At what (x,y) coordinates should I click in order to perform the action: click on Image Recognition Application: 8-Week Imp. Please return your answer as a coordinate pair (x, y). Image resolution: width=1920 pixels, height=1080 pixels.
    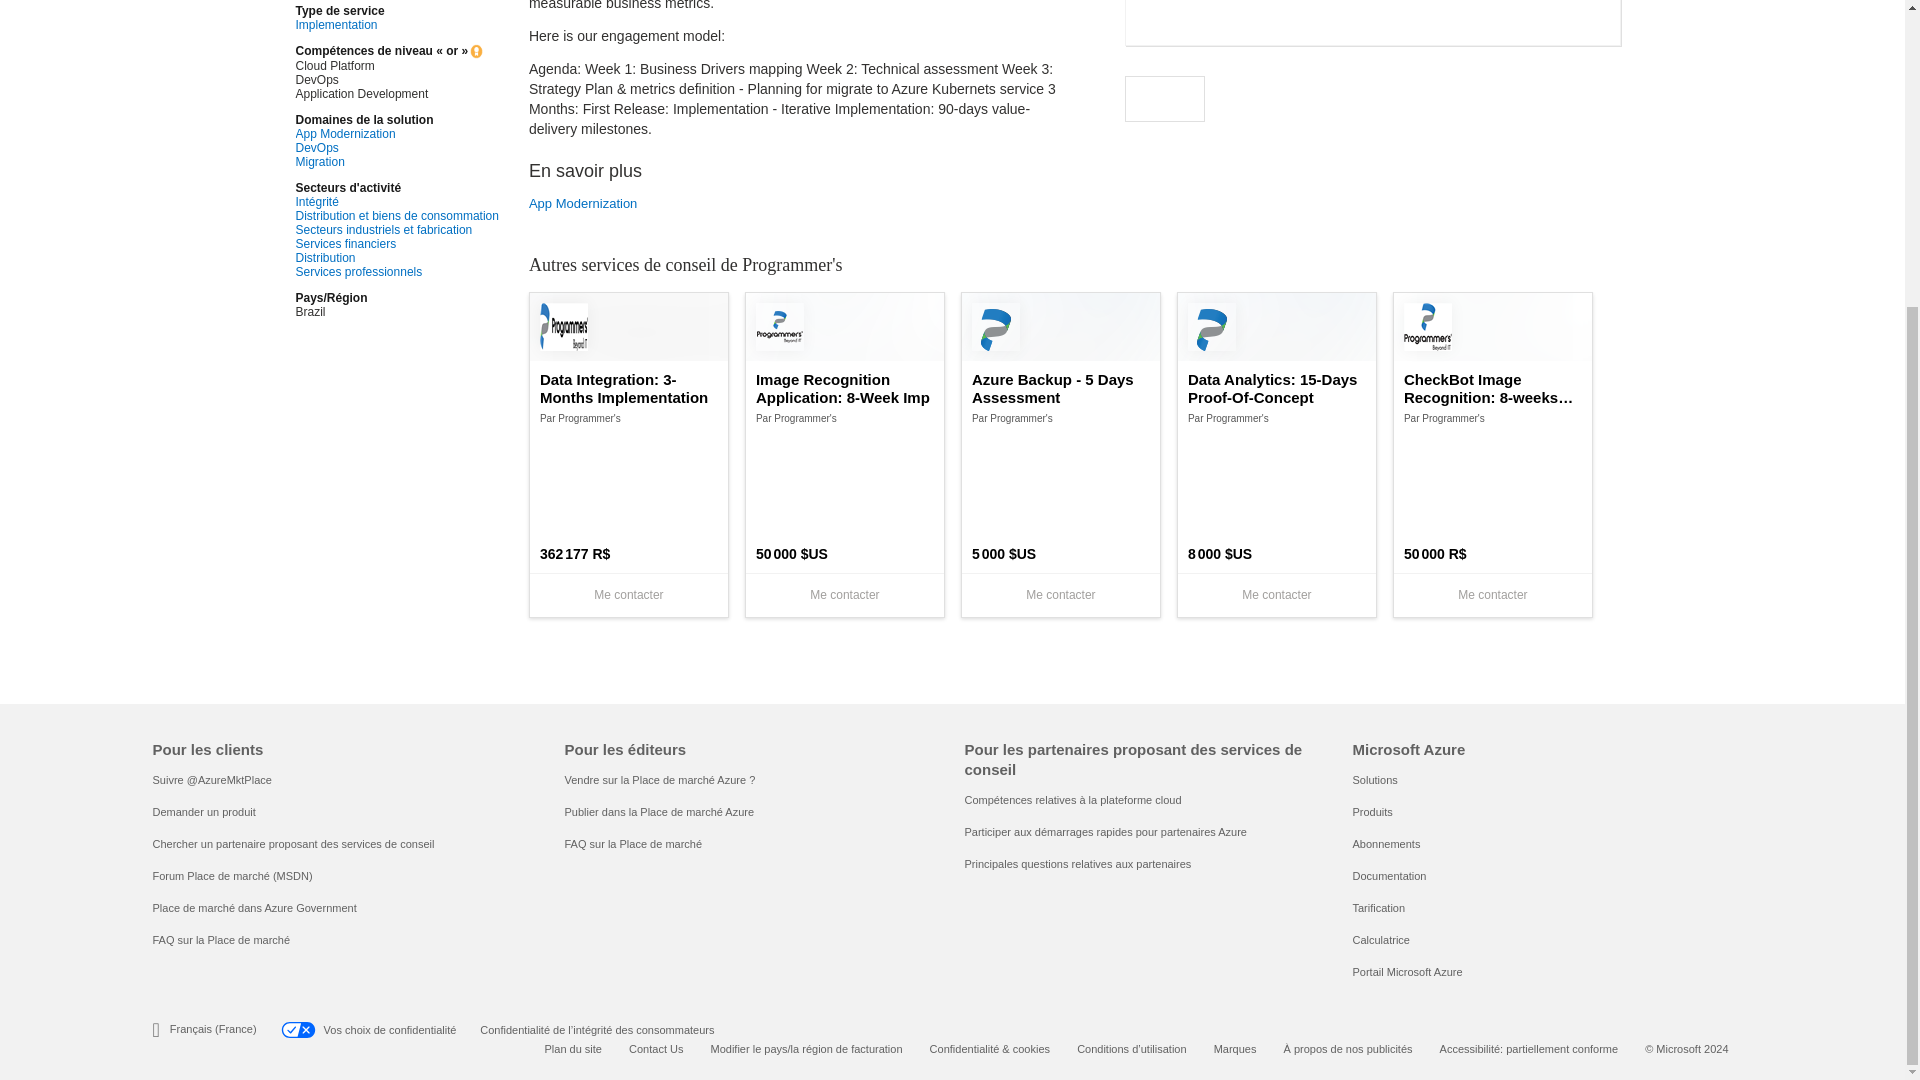
    Looking at the image, I should click on (844, 389).